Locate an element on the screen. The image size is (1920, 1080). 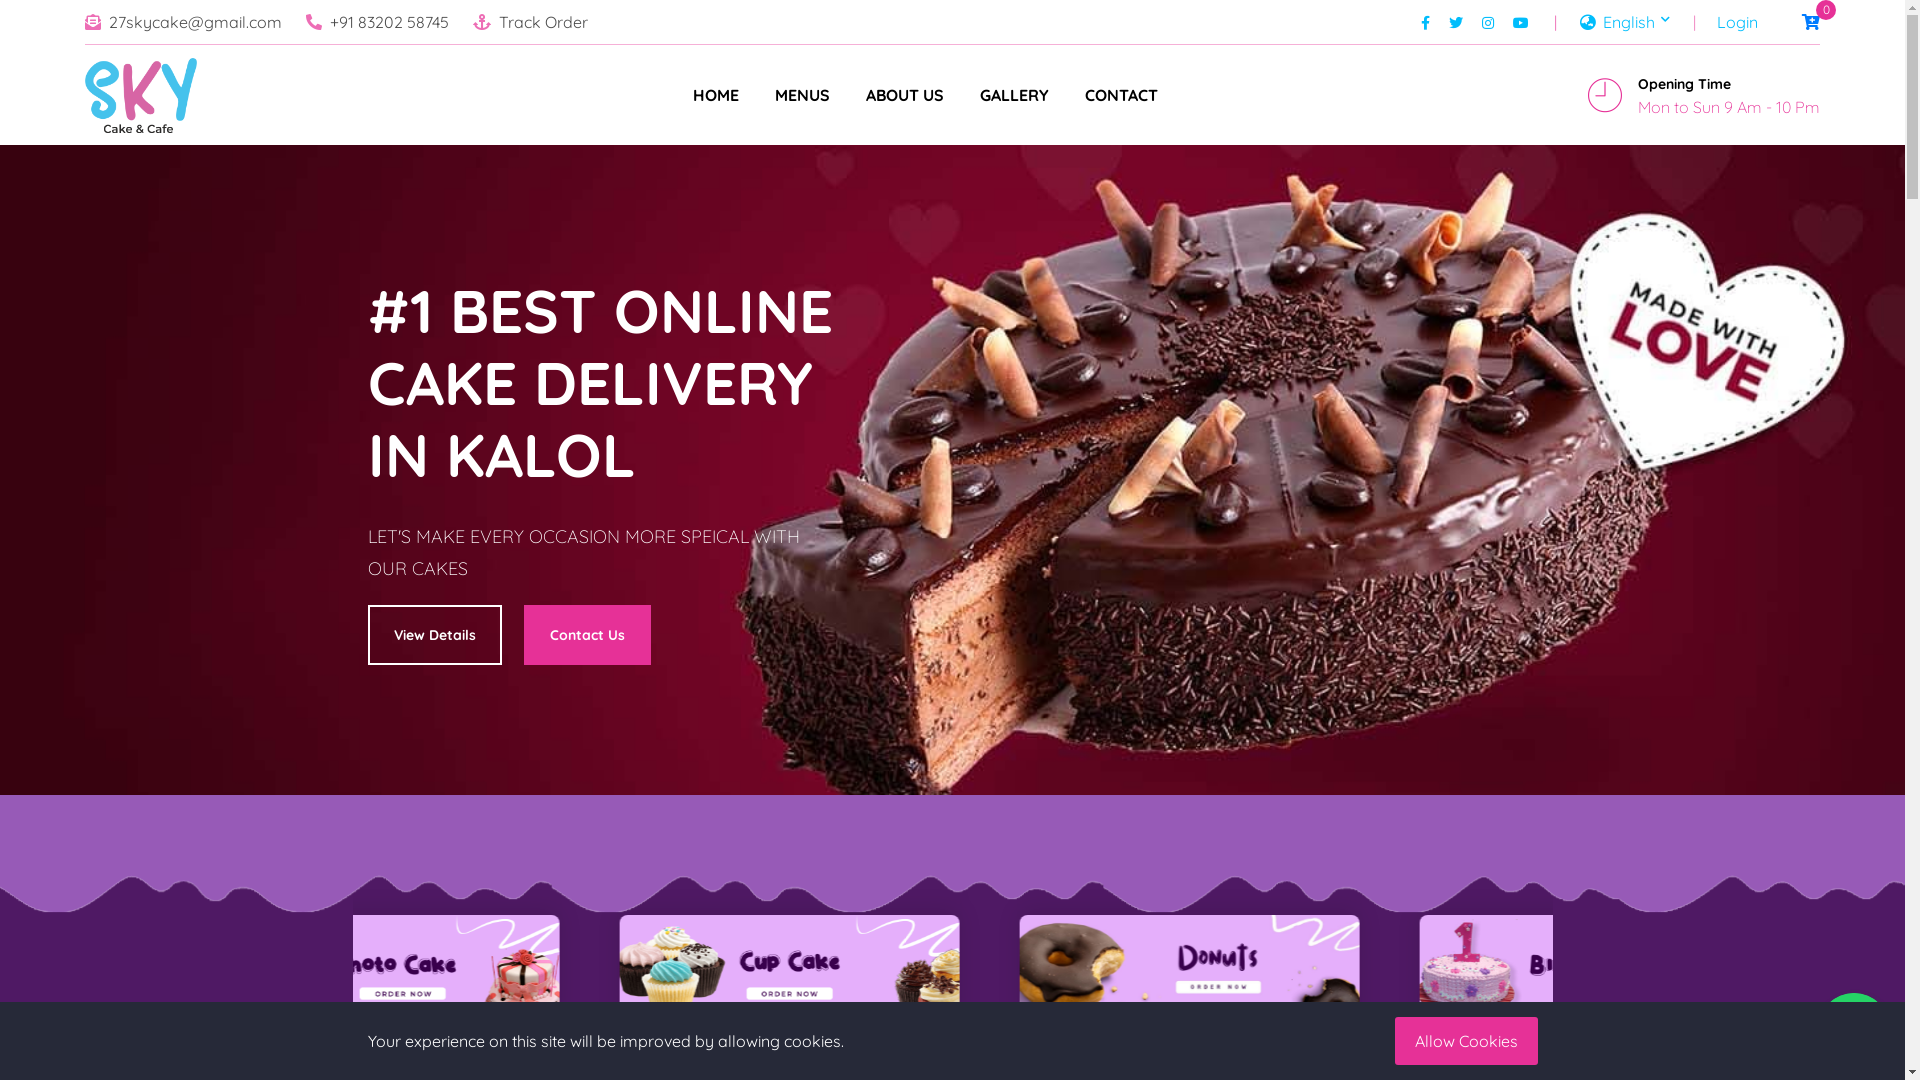
MENUS is located at coordinates (802, 95).